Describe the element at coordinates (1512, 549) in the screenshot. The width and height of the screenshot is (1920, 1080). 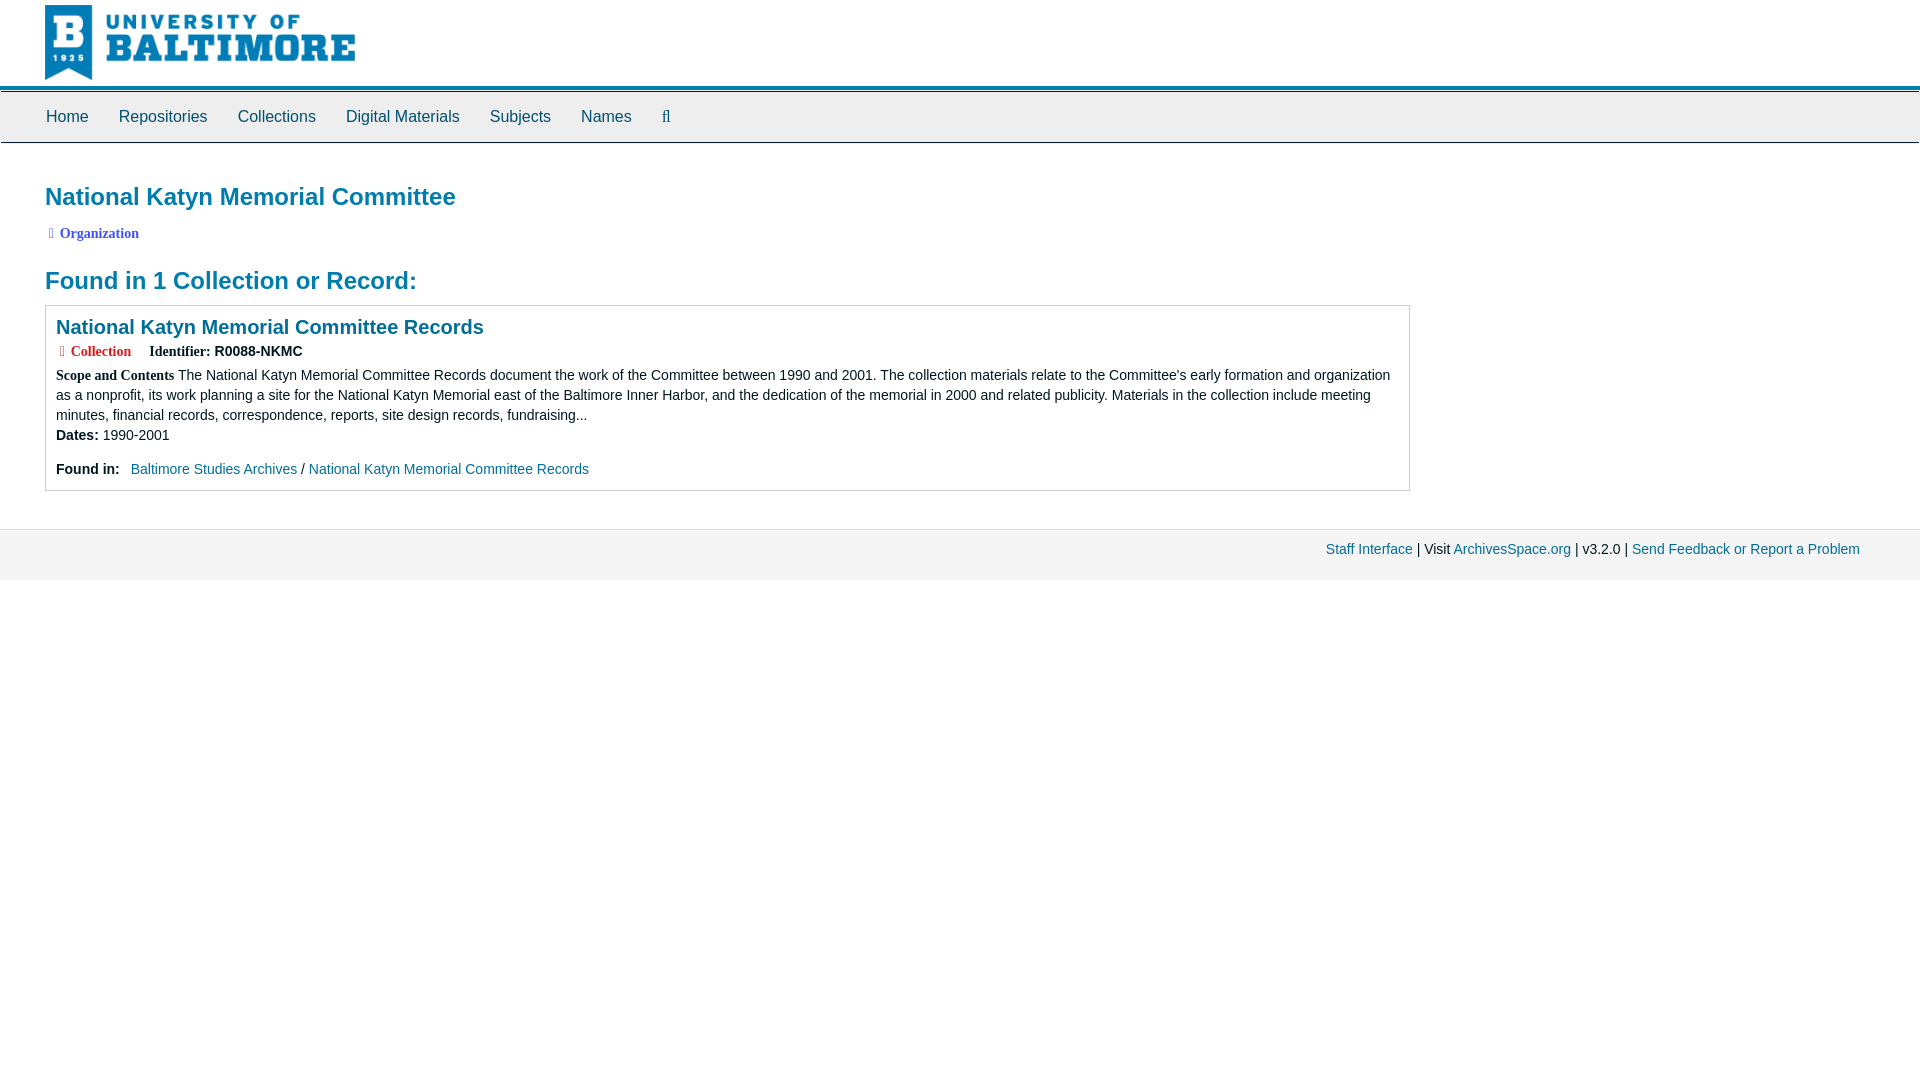
I see `ArchivesSpace.org` at that location.